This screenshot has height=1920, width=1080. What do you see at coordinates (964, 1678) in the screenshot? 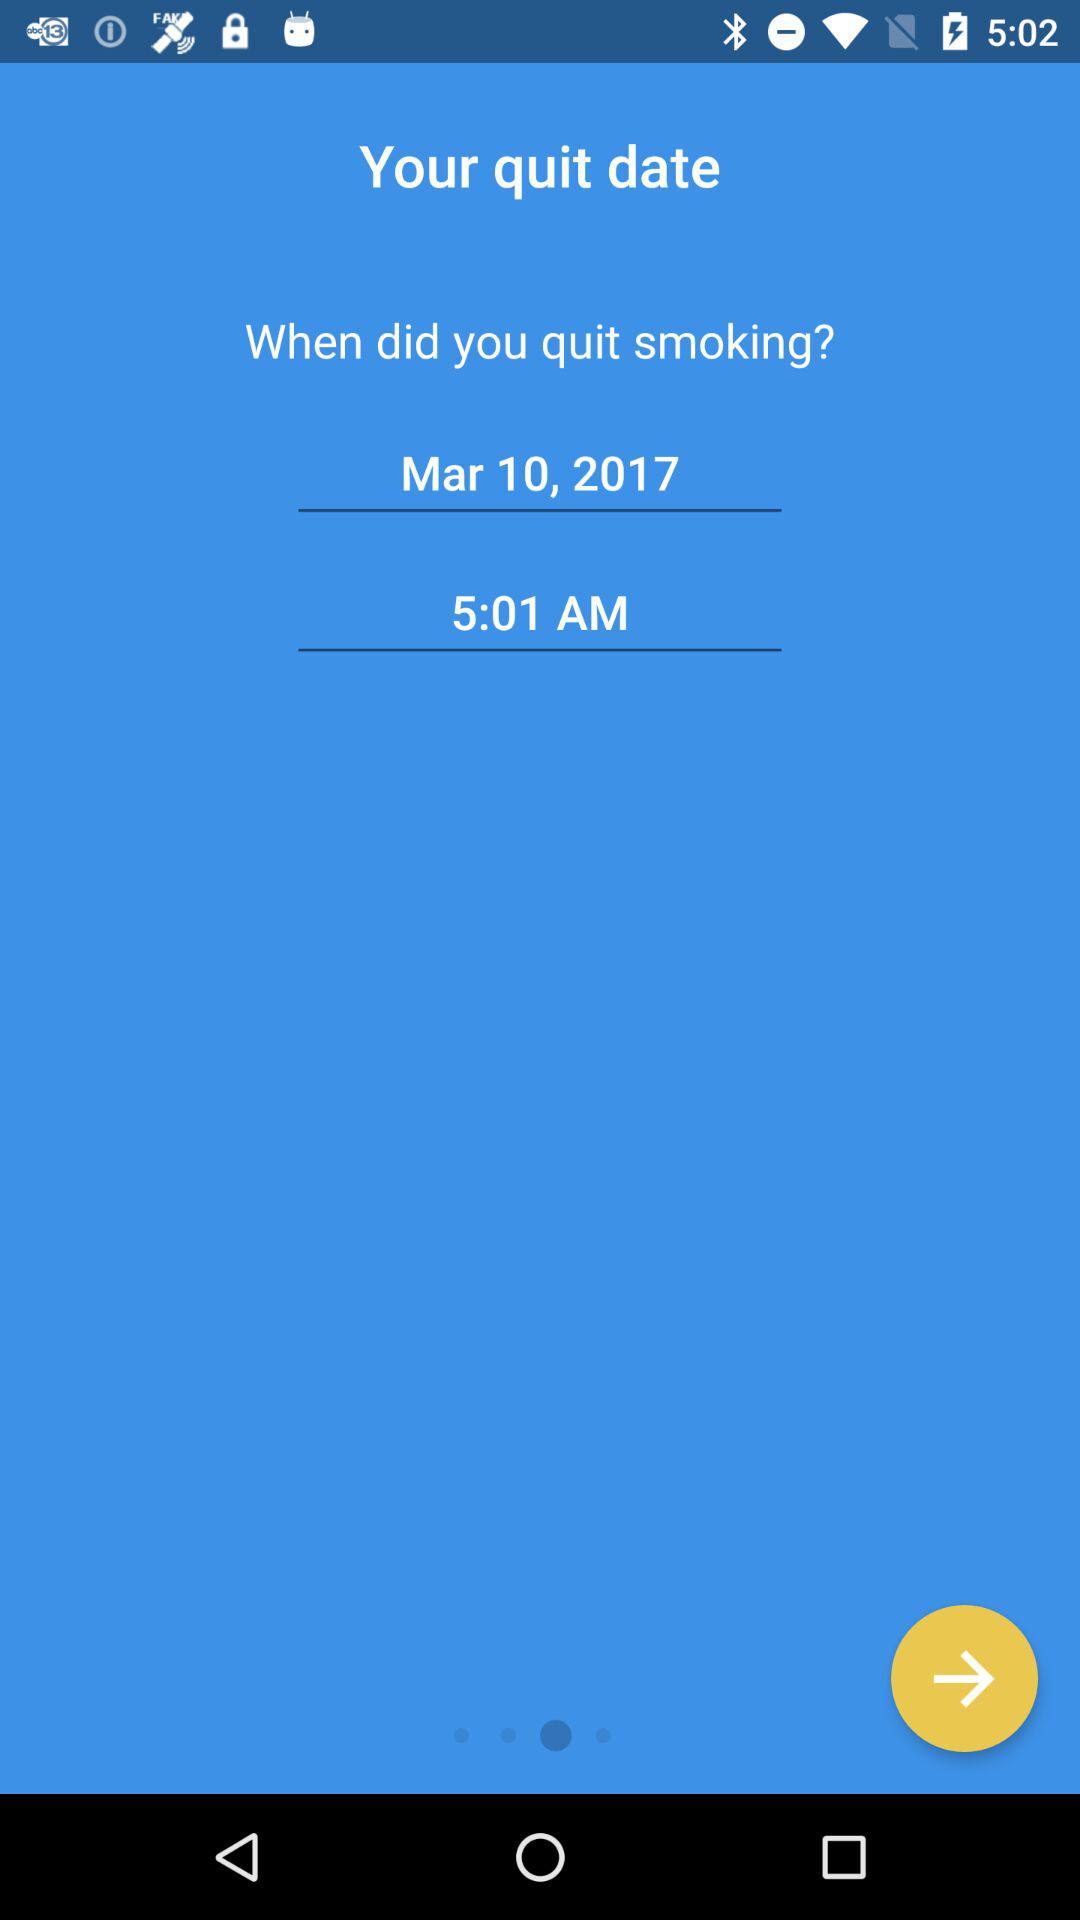
I see `turn on the icon at the bottom right corner` at bounding box center [964, 1678].